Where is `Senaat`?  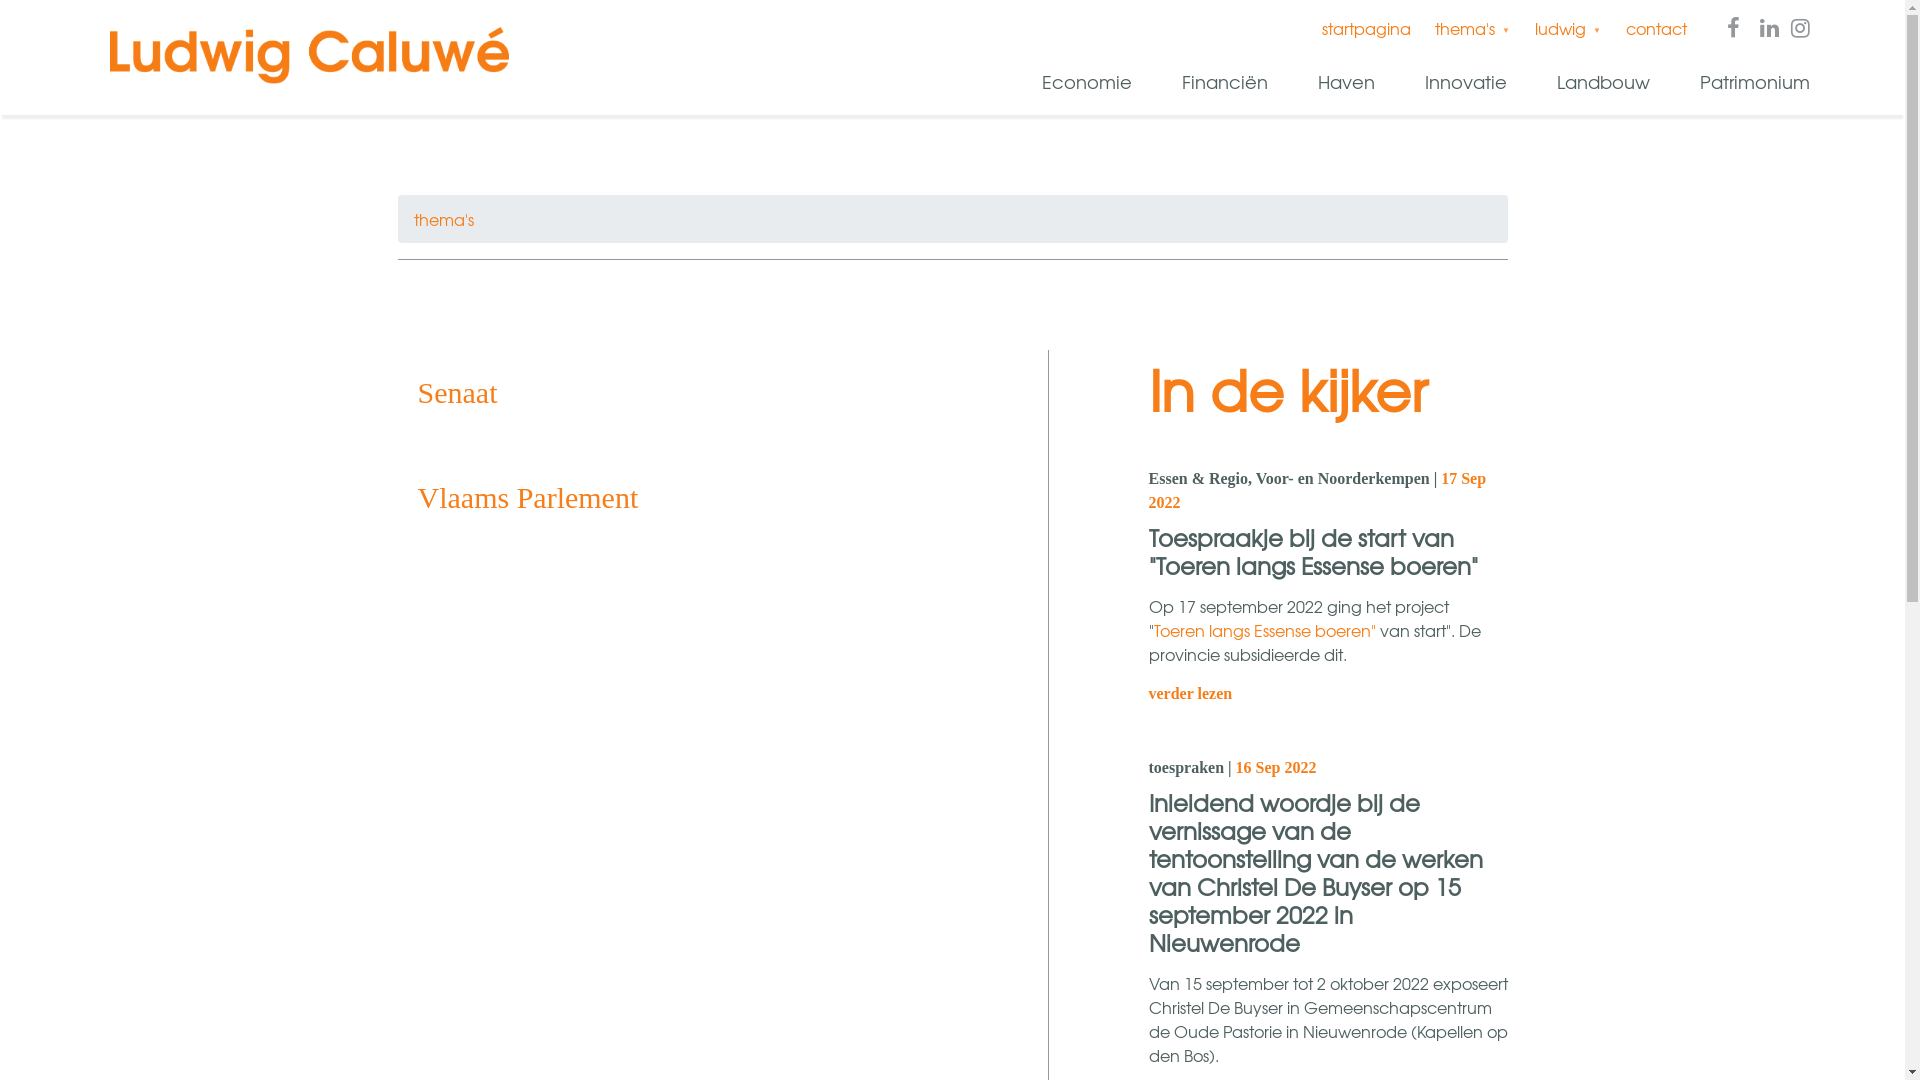
Senaat is located at coordinates (673, 392).